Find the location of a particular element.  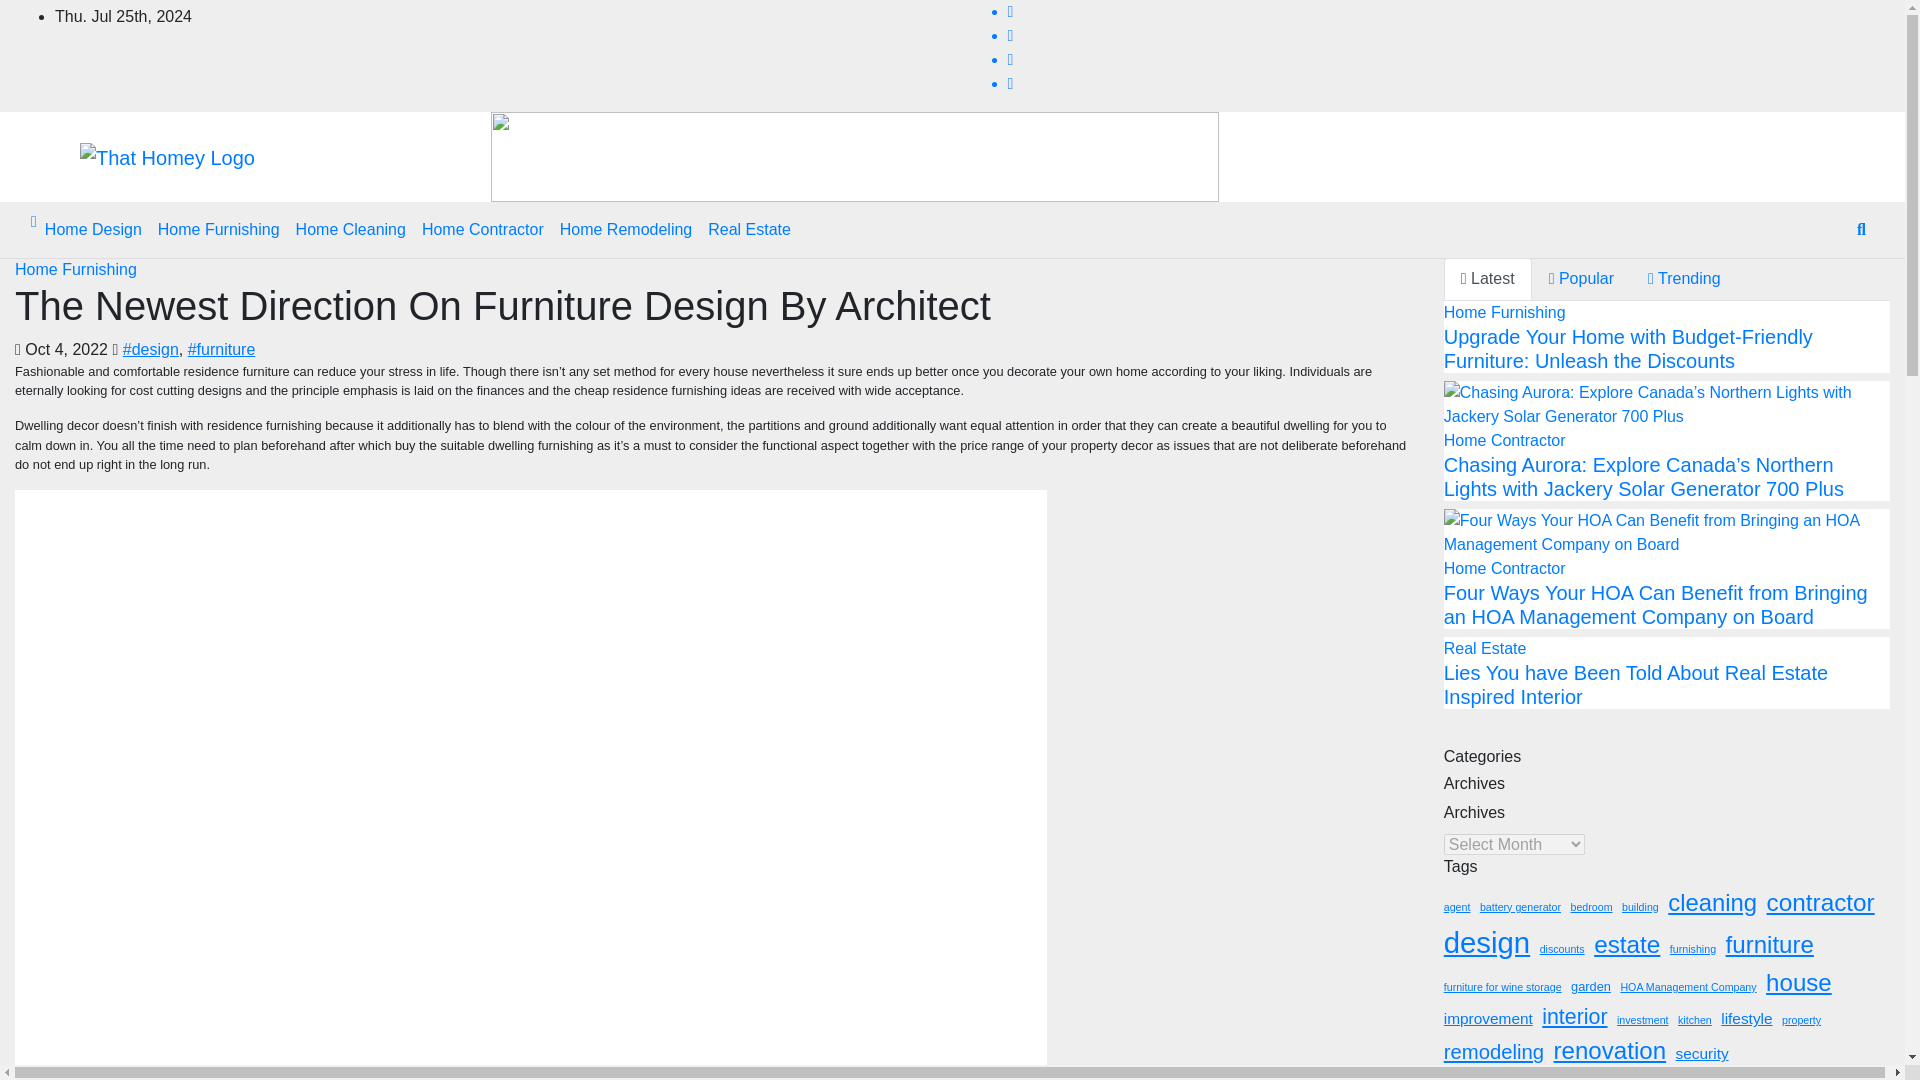

Real Estate is located at coordinates (749, 229).